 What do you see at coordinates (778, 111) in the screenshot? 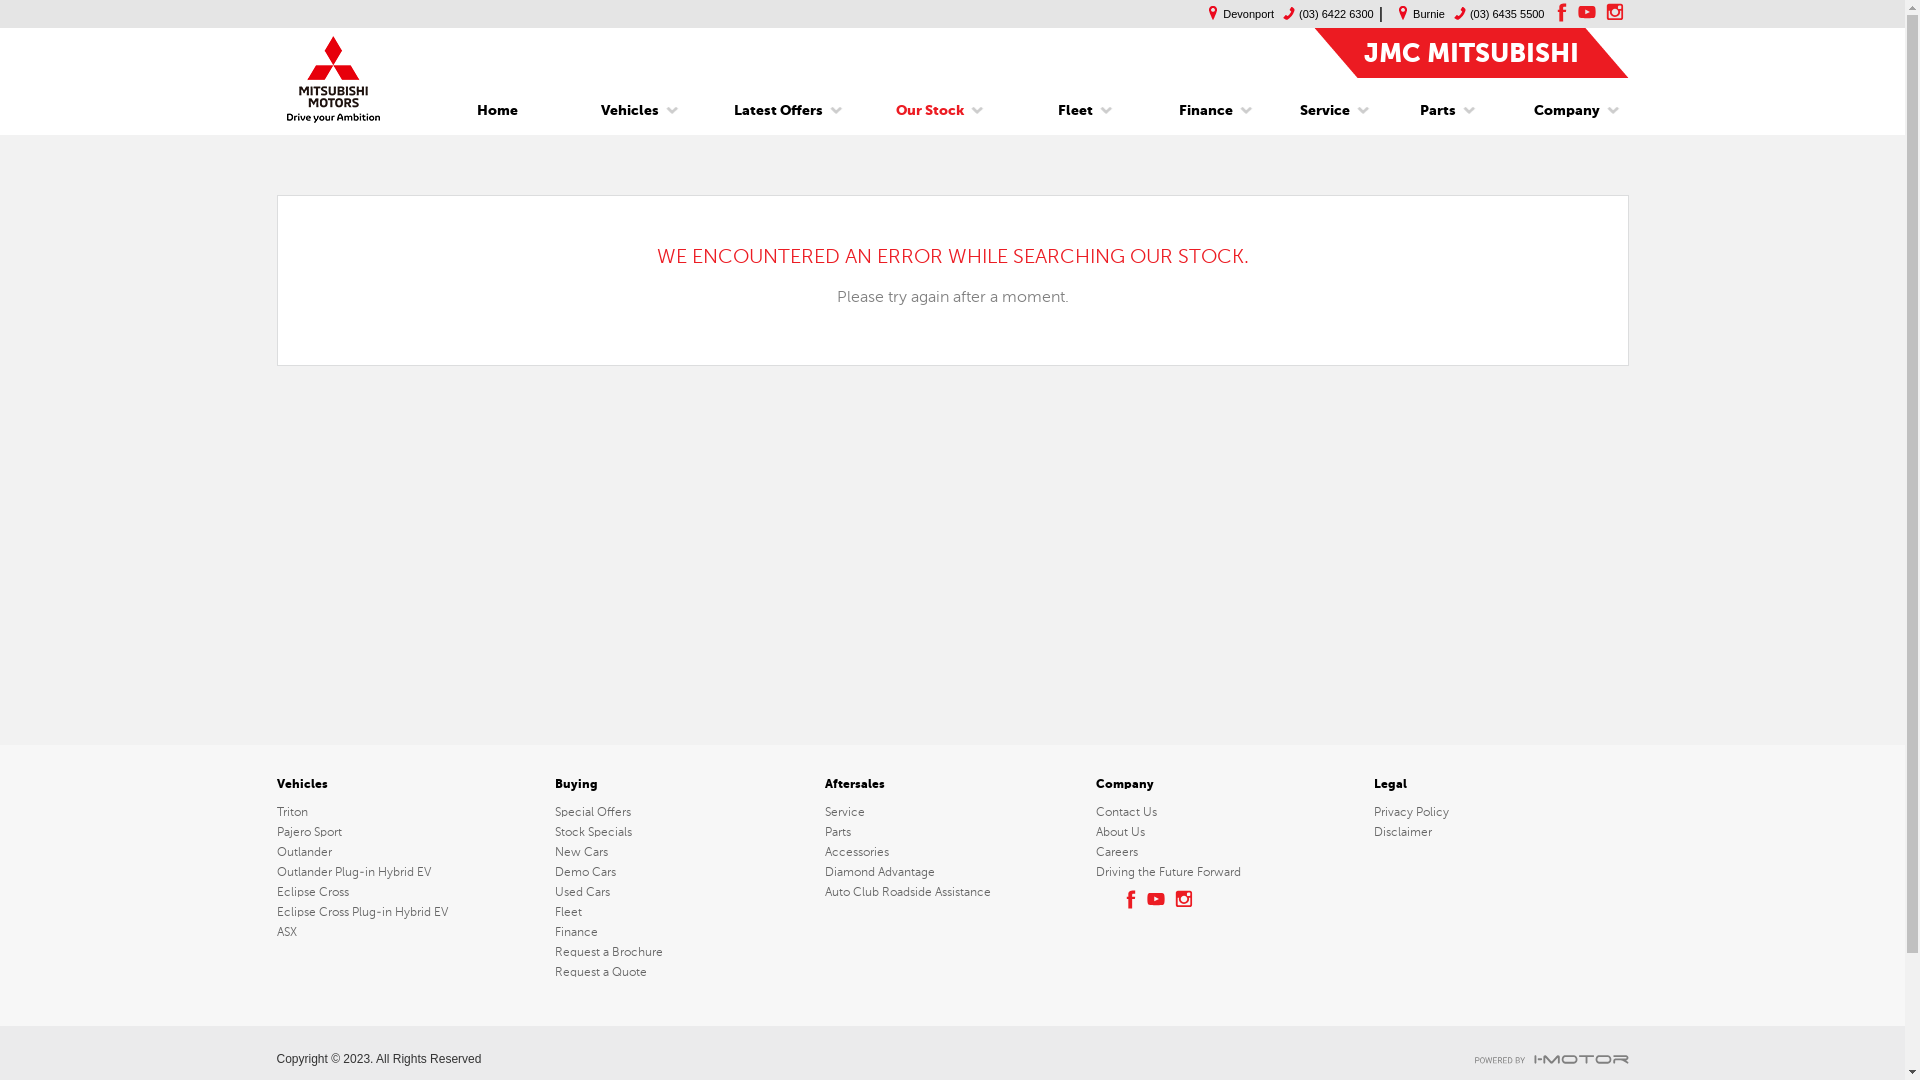
I see `Latest Offers` at bounding box center [778, 111].